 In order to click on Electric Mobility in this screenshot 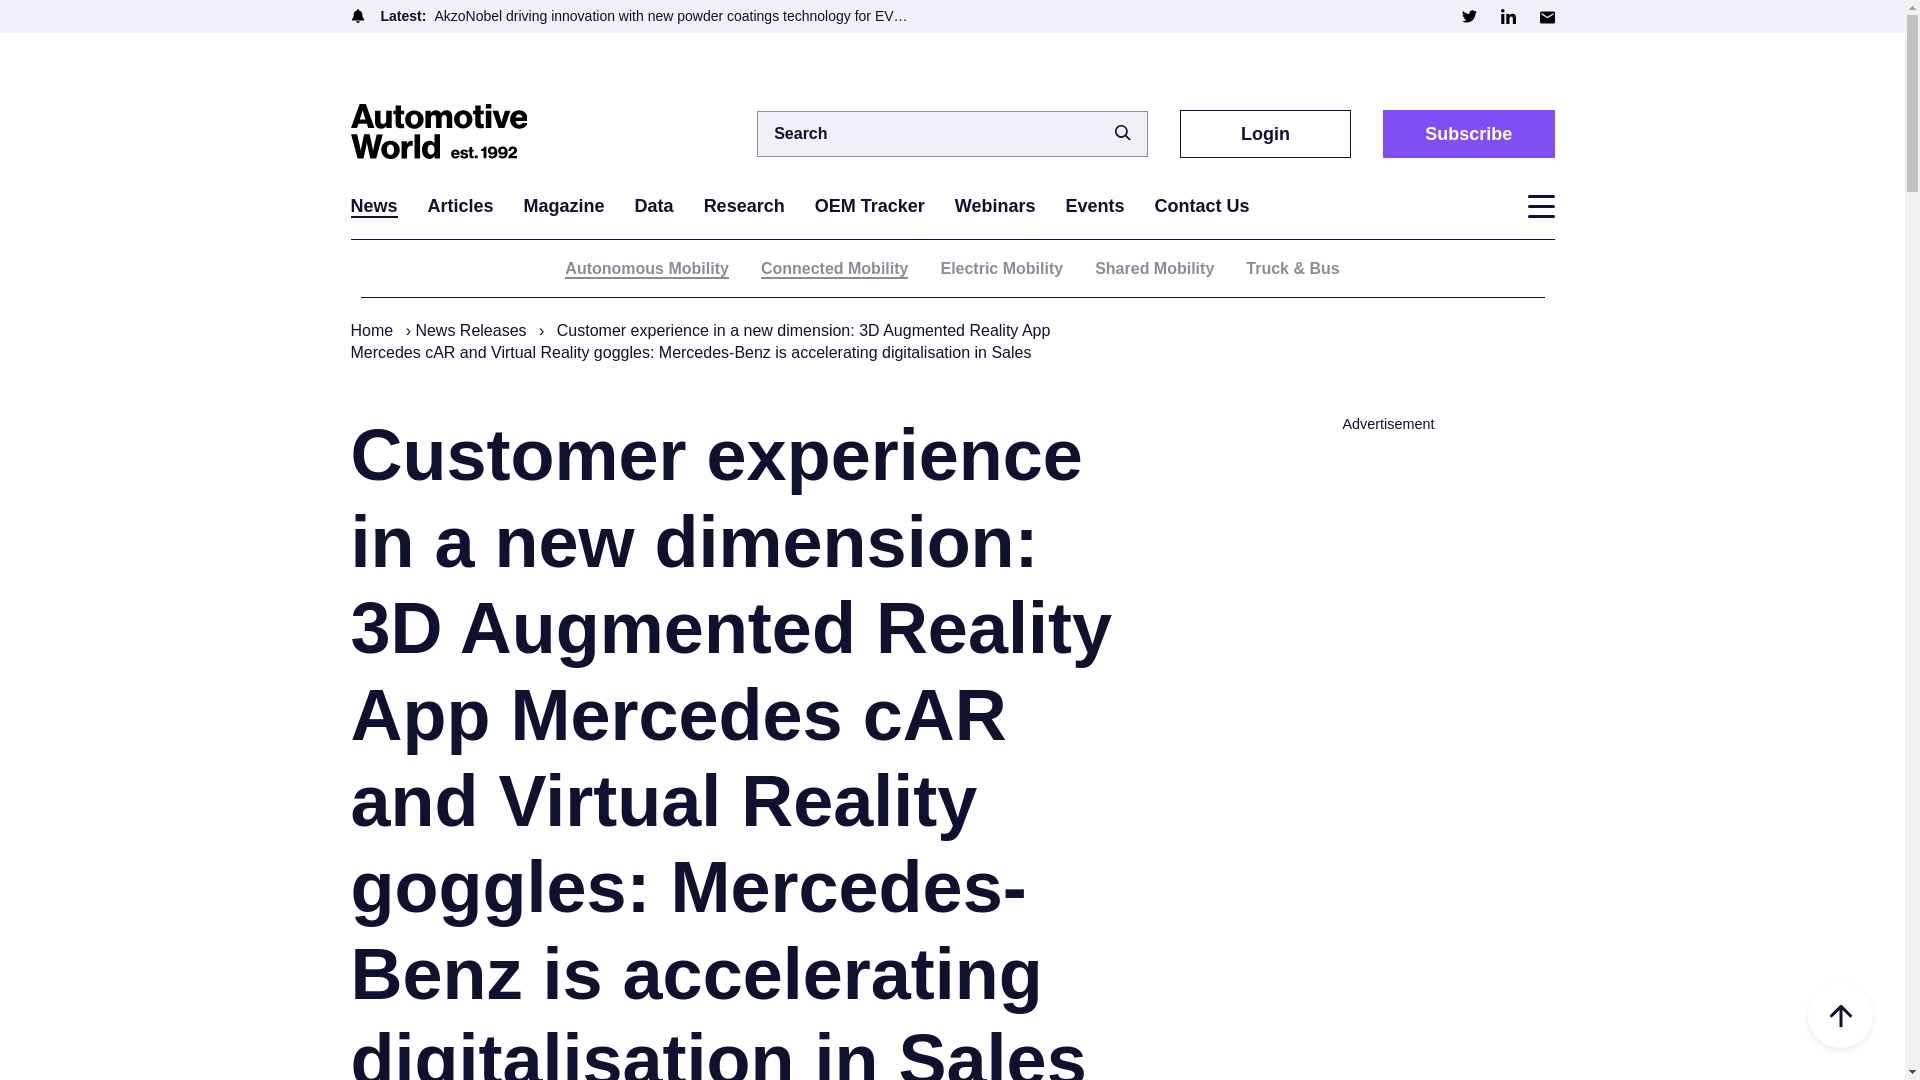, I will do `click(1002, 268)`.